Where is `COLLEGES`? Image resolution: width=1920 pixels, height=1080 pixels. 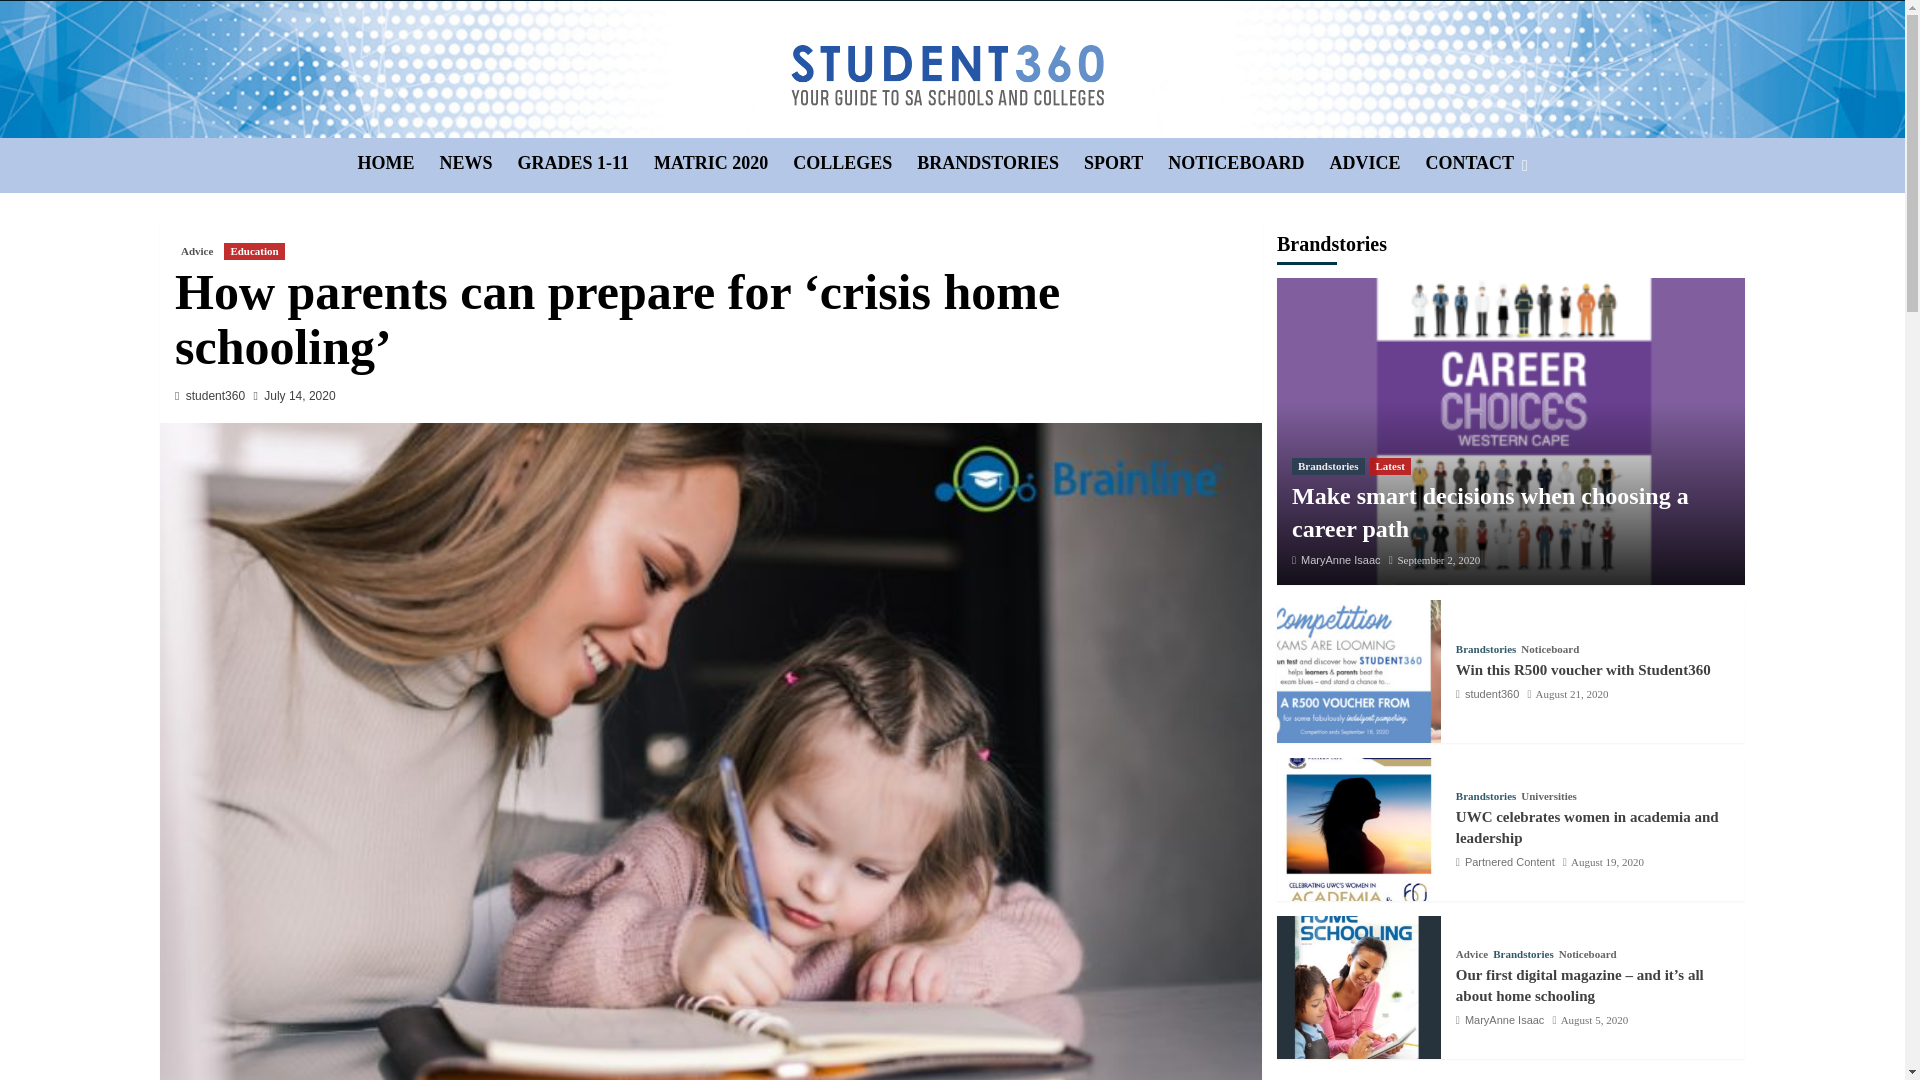 COLLEGES is located at coordinates (854, 164).